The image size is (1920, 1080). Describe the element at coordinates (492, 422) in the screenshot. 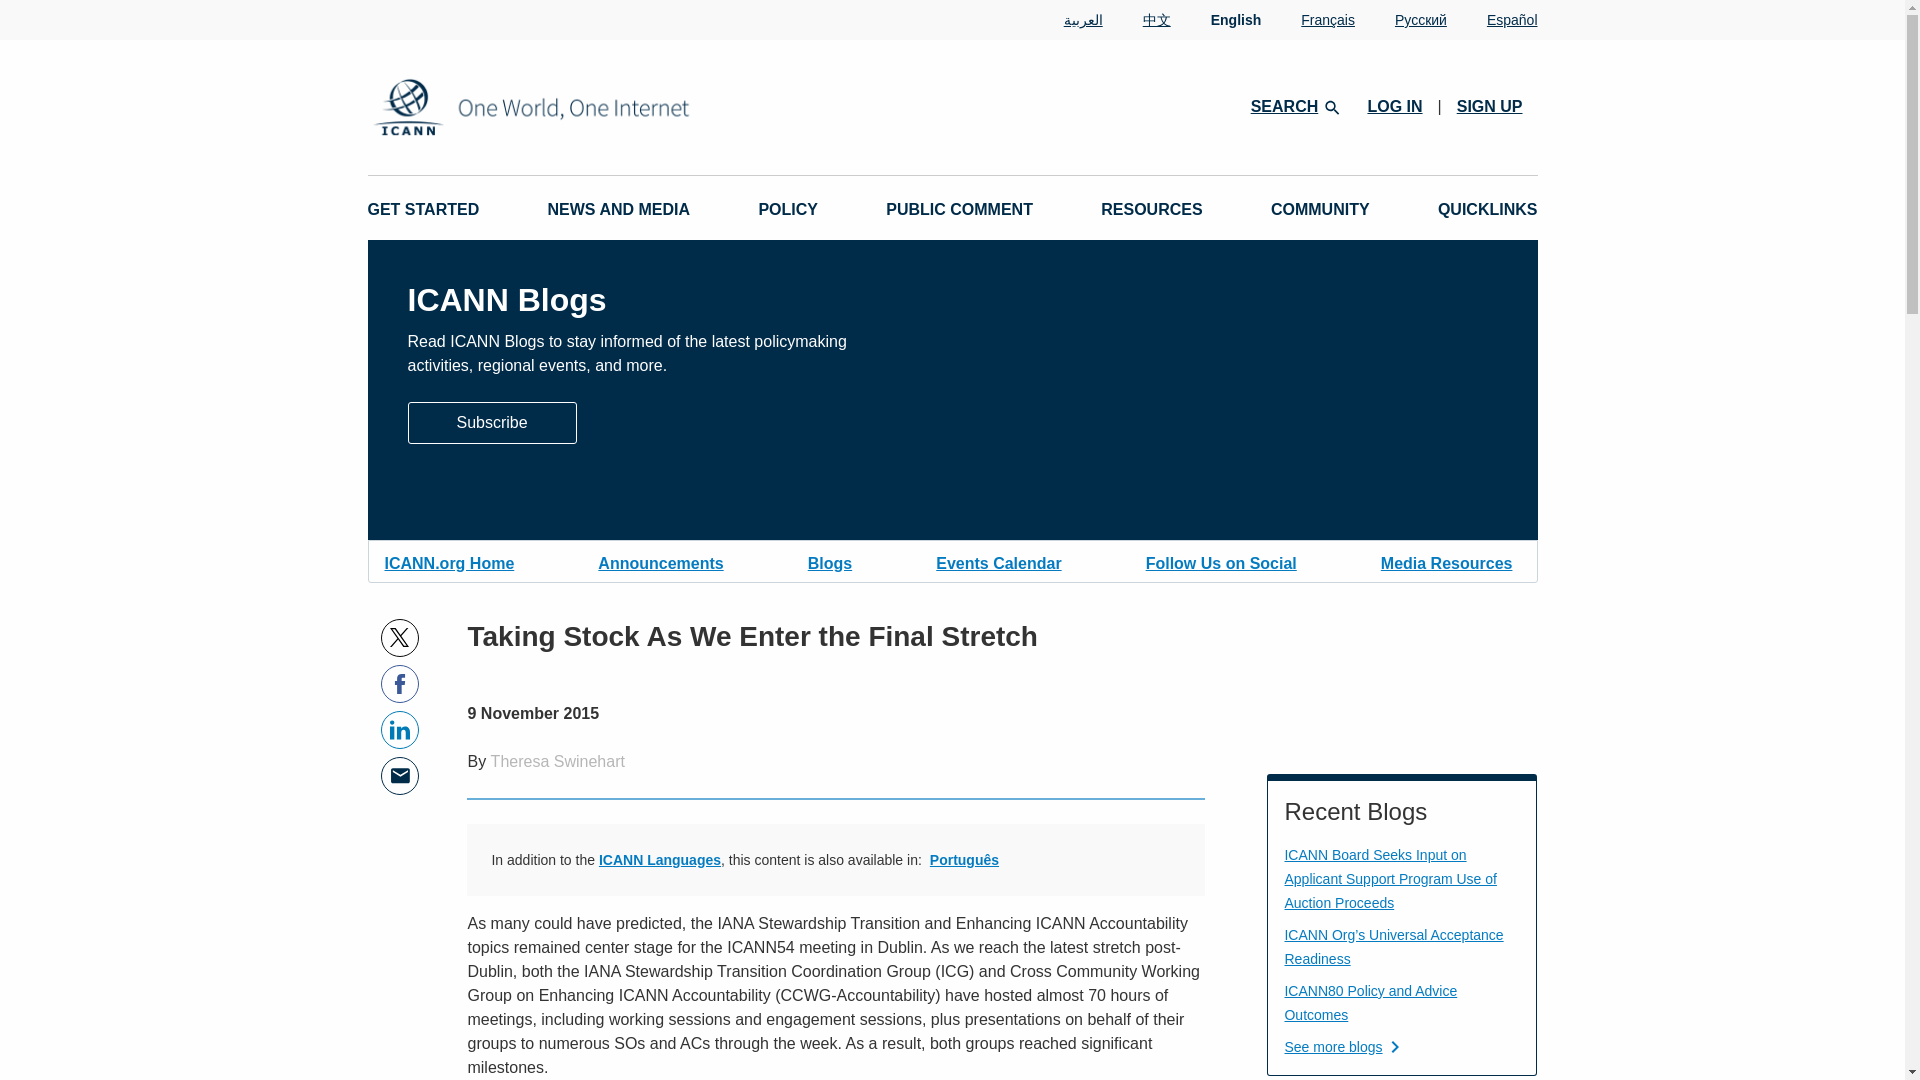

I see `Subscribe` at that location.